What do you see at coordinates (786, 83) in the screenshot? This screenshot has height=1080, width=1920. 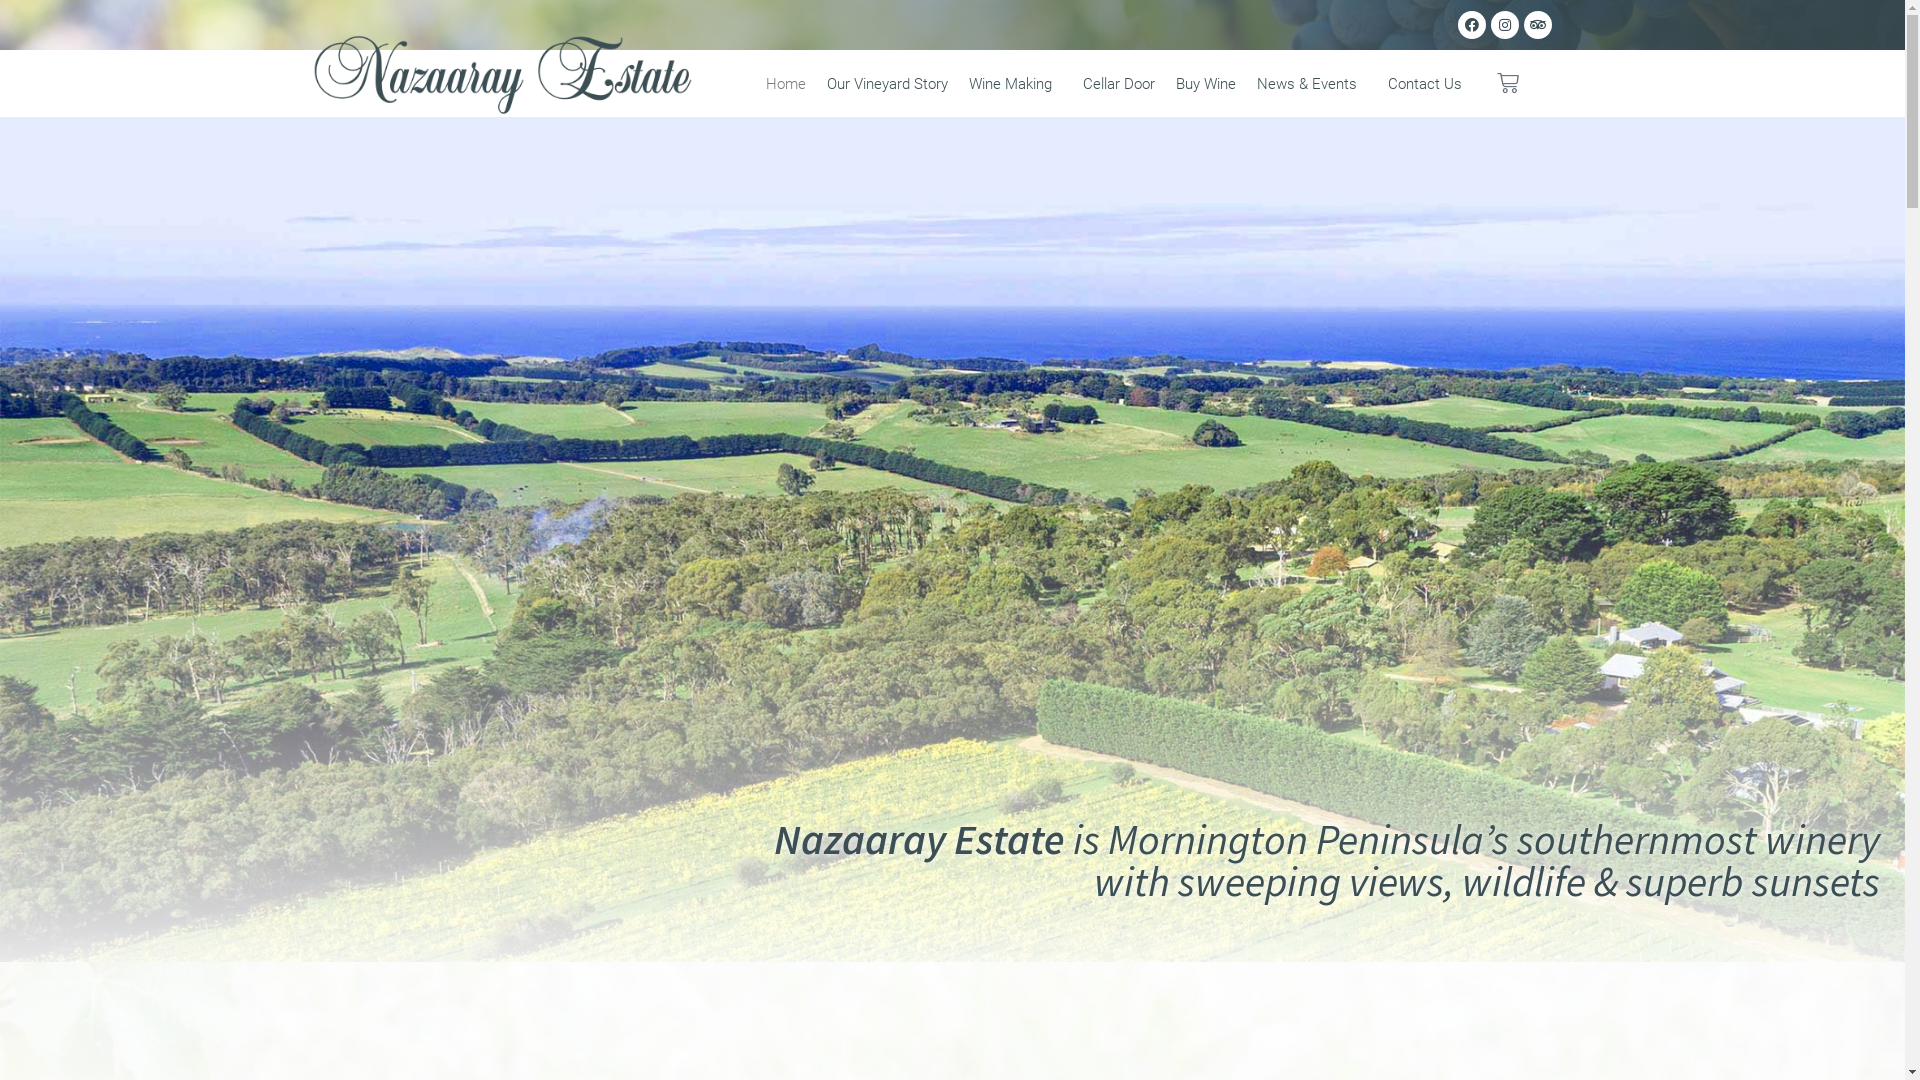 I see `Home` at bounding box center [786, 83].